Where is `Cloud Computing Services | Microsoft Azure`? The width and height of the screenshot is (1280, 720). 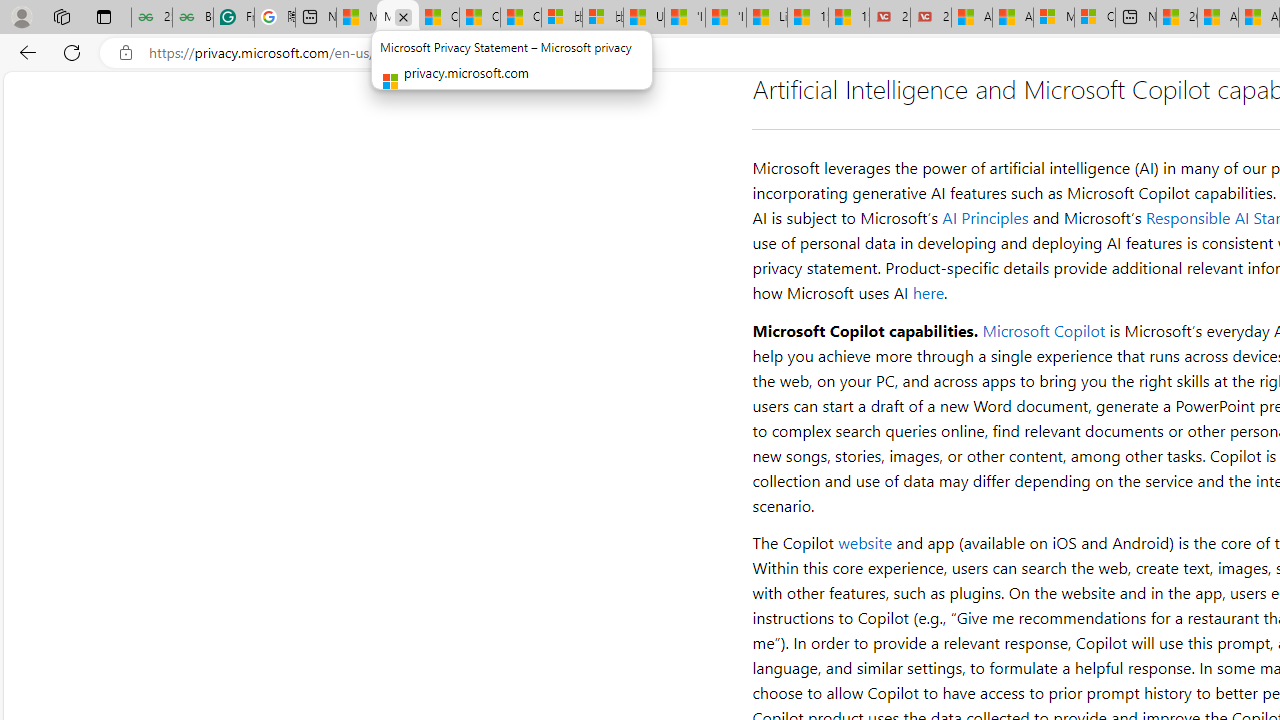 Cloud Computing Services | Microsoft Azure is located at coordinates (1094, 18).